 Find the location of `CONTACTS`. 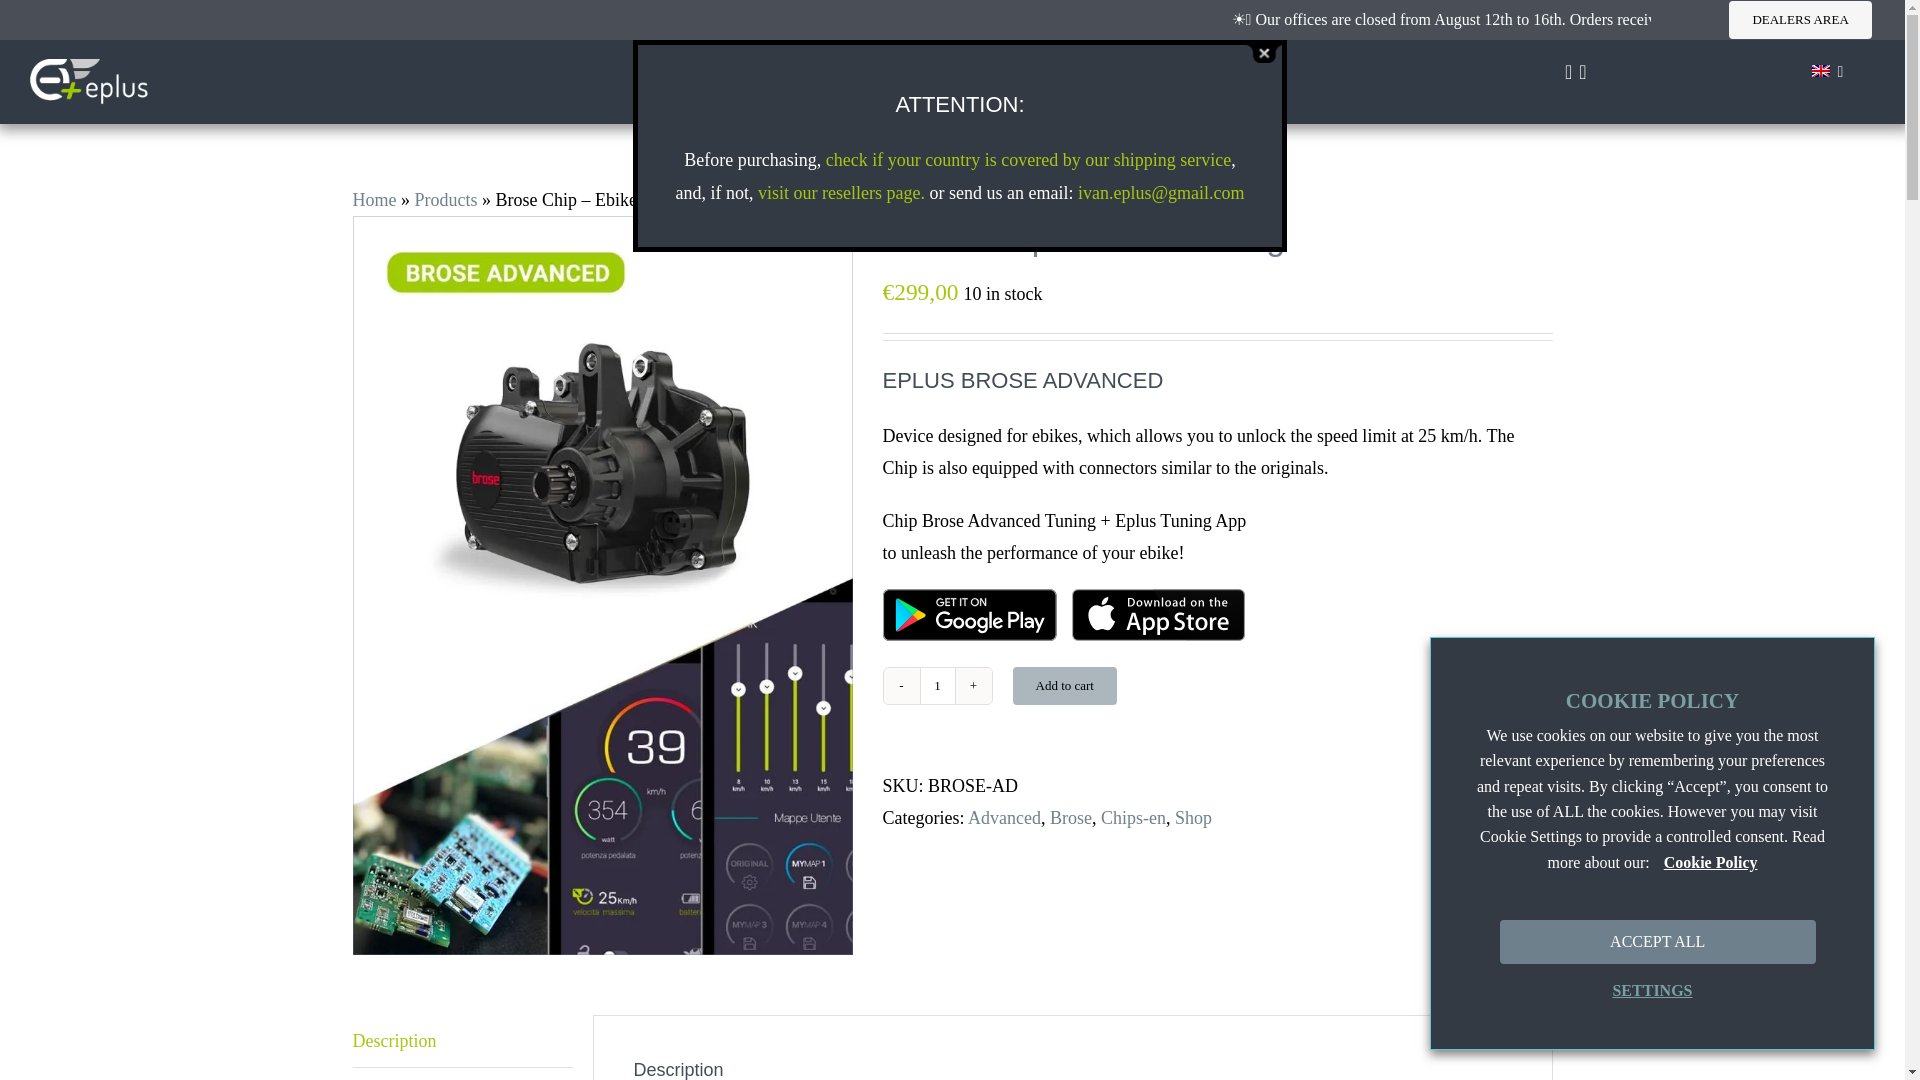

CONTACTS is located at coordinates (1126, 82).